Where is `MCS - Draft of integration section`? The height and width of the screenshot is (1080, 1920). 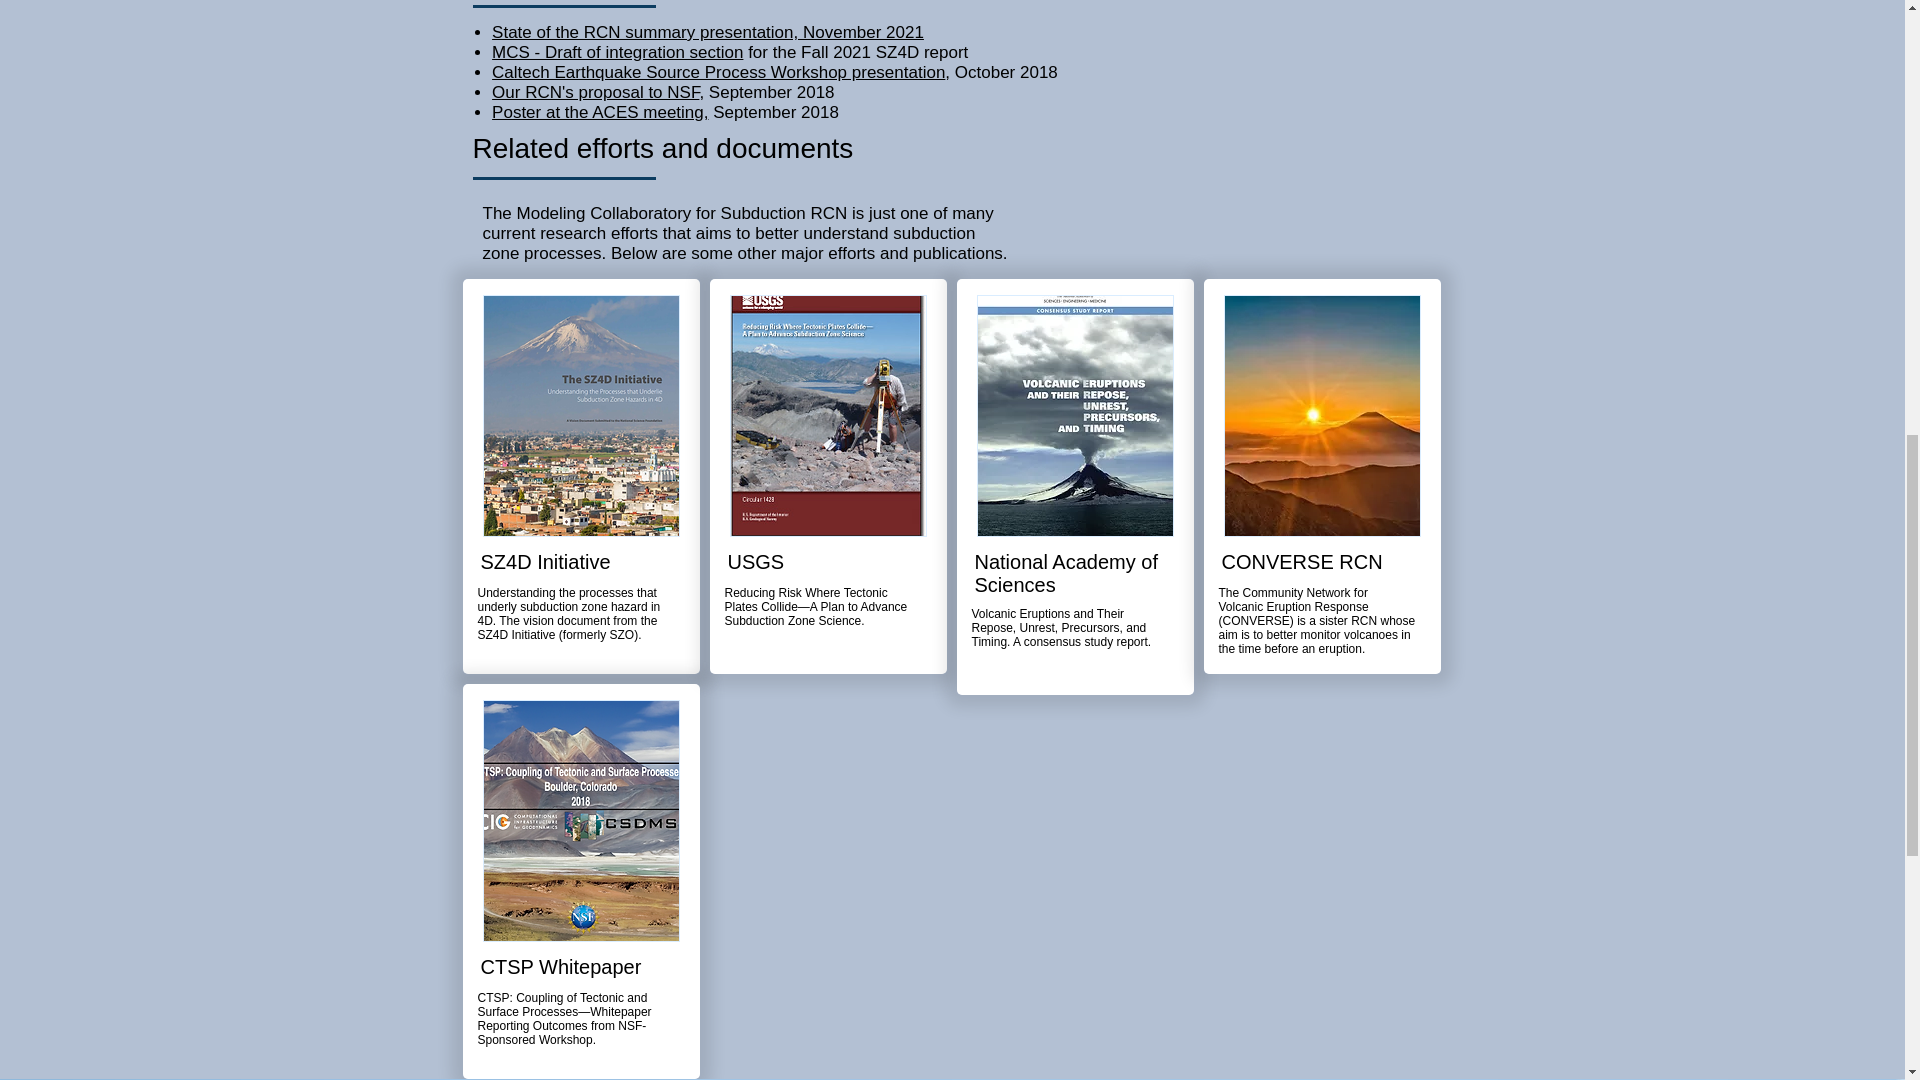
MCS - Draft of integration section is located at coordinates (617, 52).